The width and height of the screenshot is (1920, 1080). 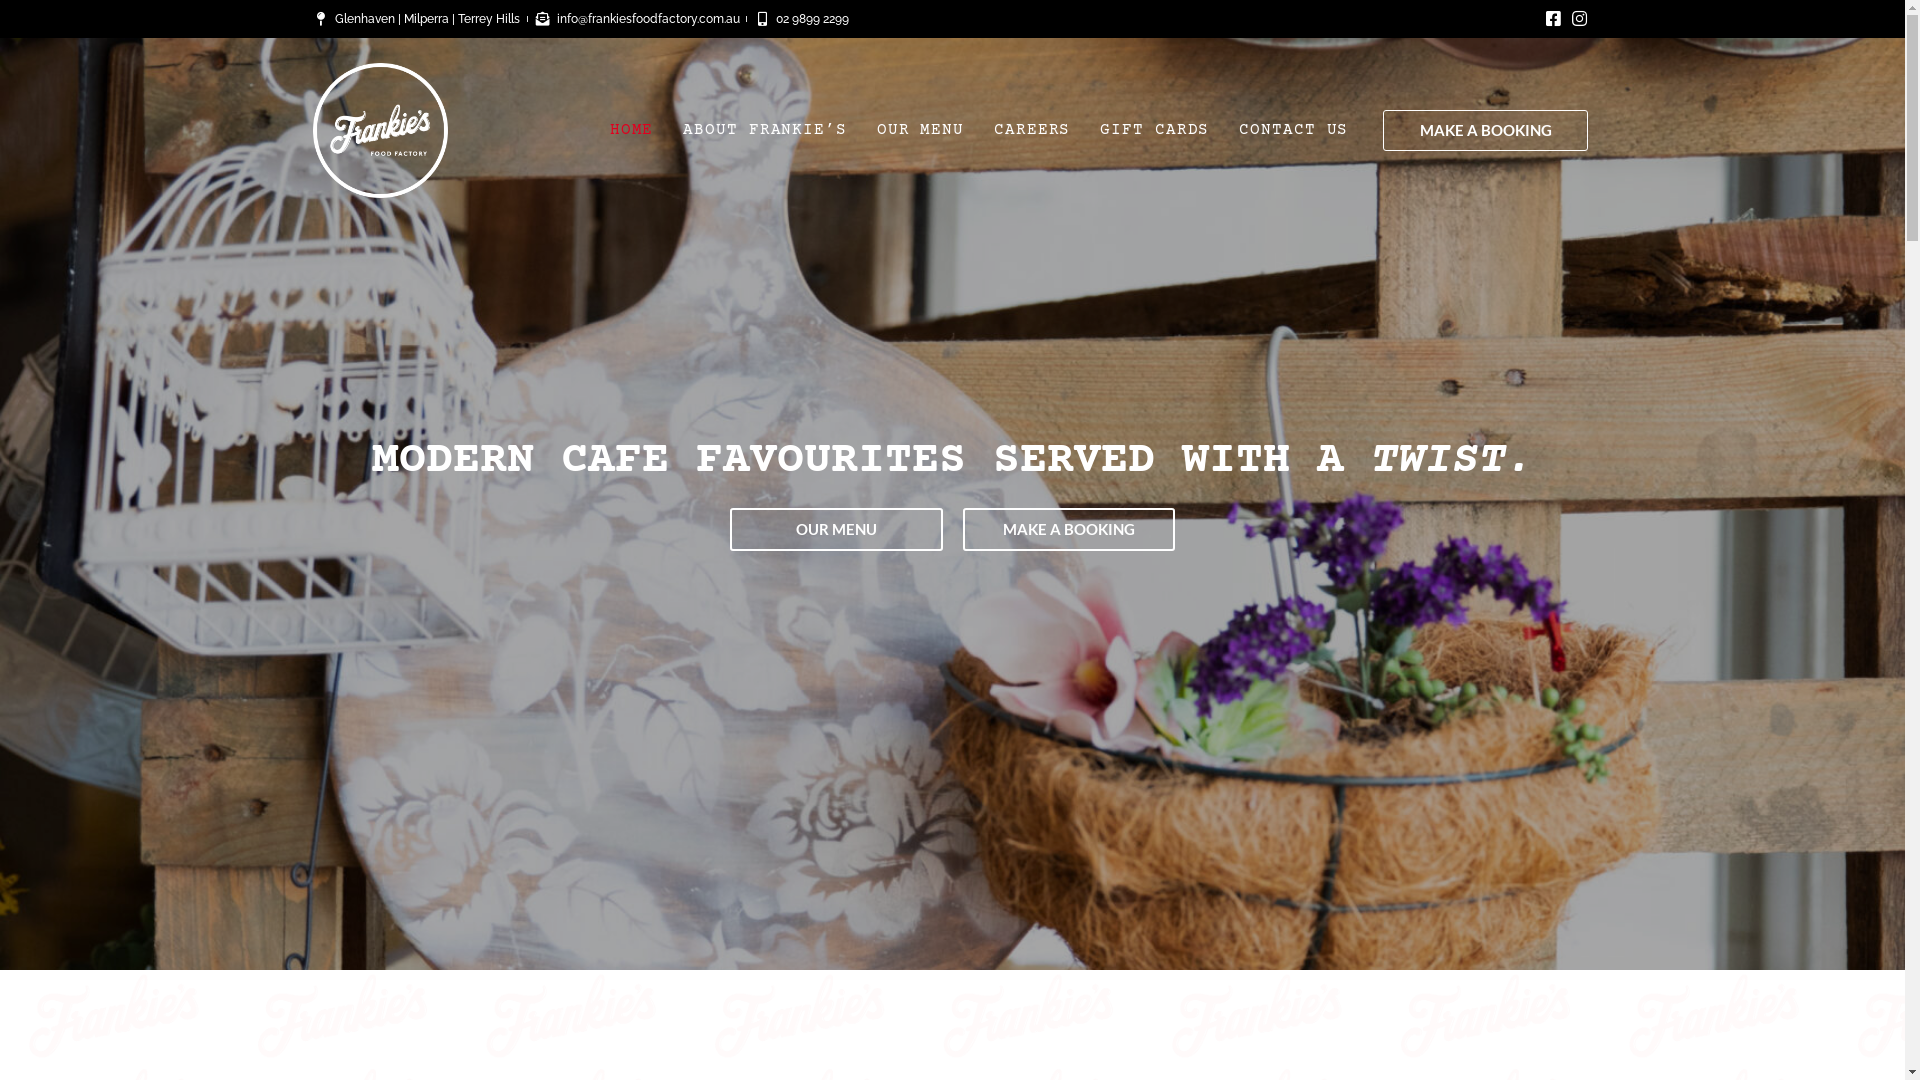 I want to click on GIFT CARDS, so click(x=1154, y=130).